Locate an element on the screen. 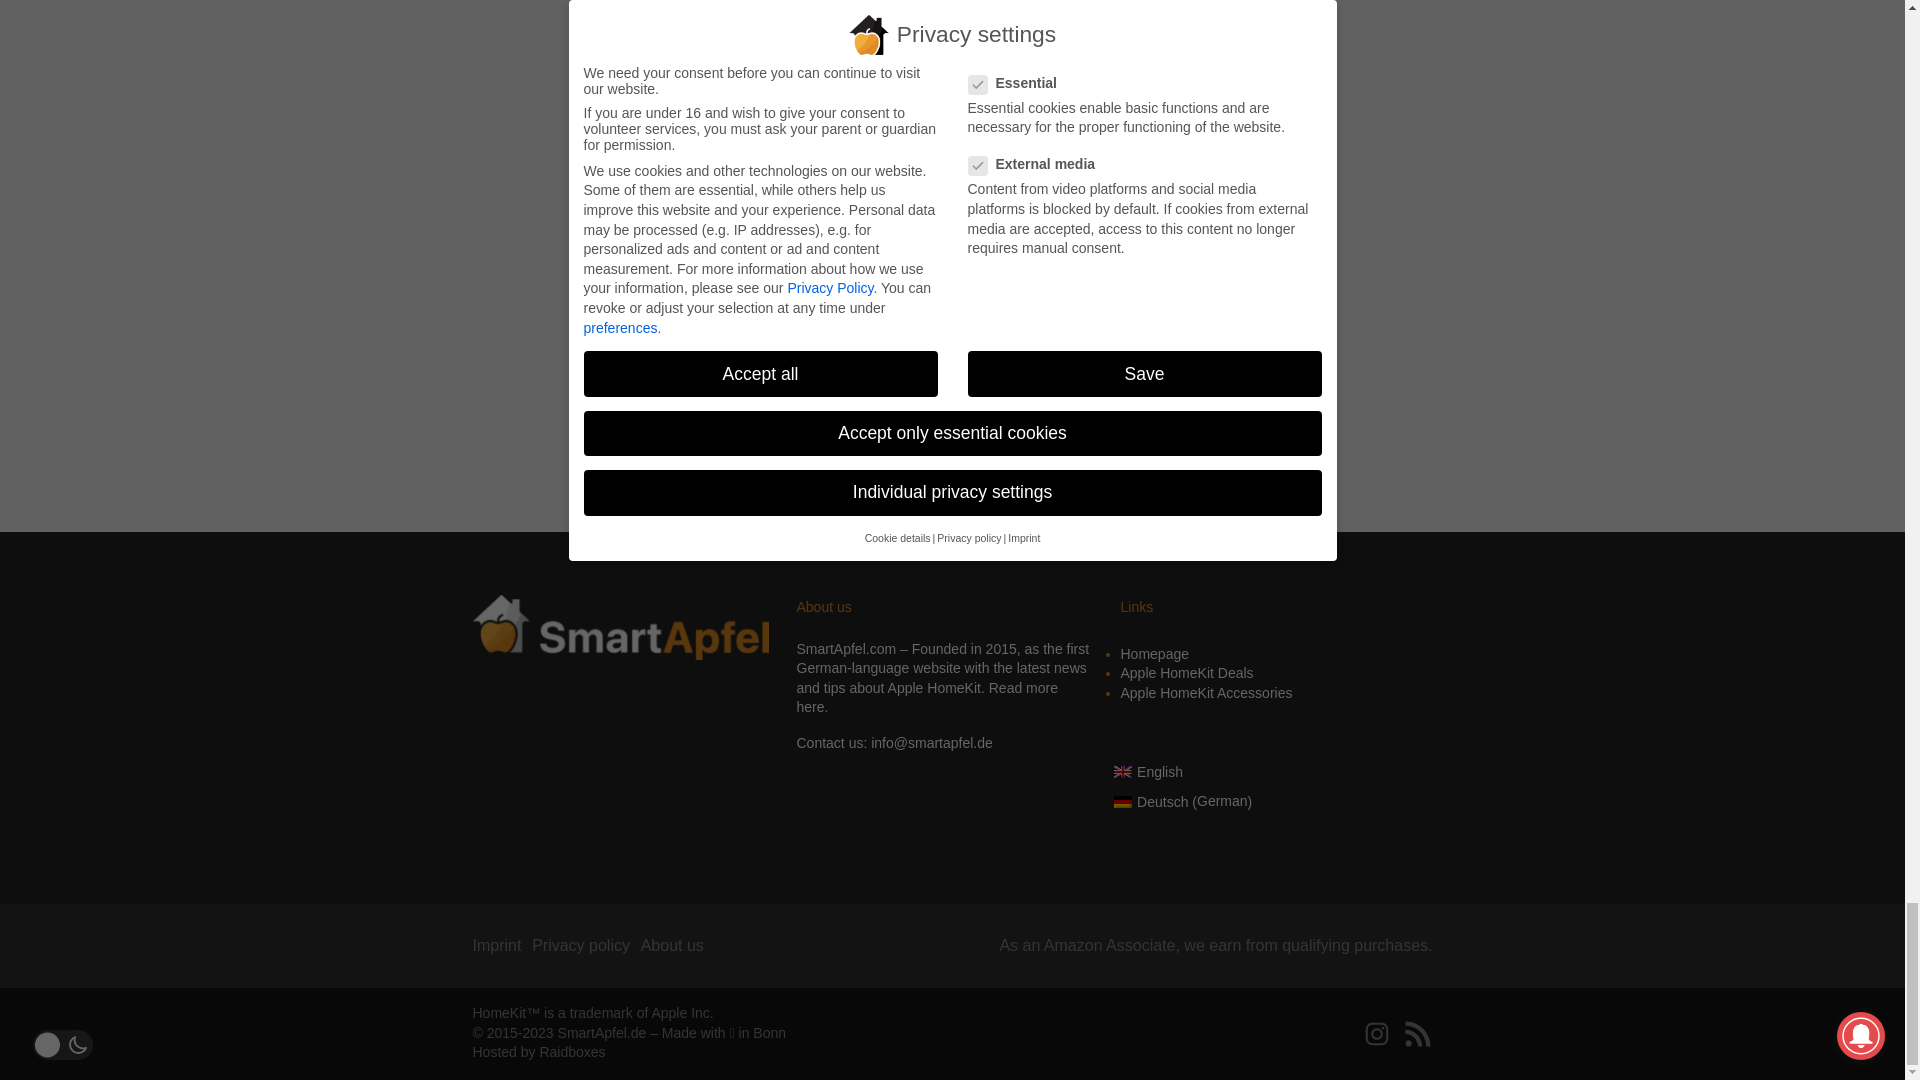 The height and width of the screenshot is (1080, 1920). Post Comment is located at coordinates (786, 466).